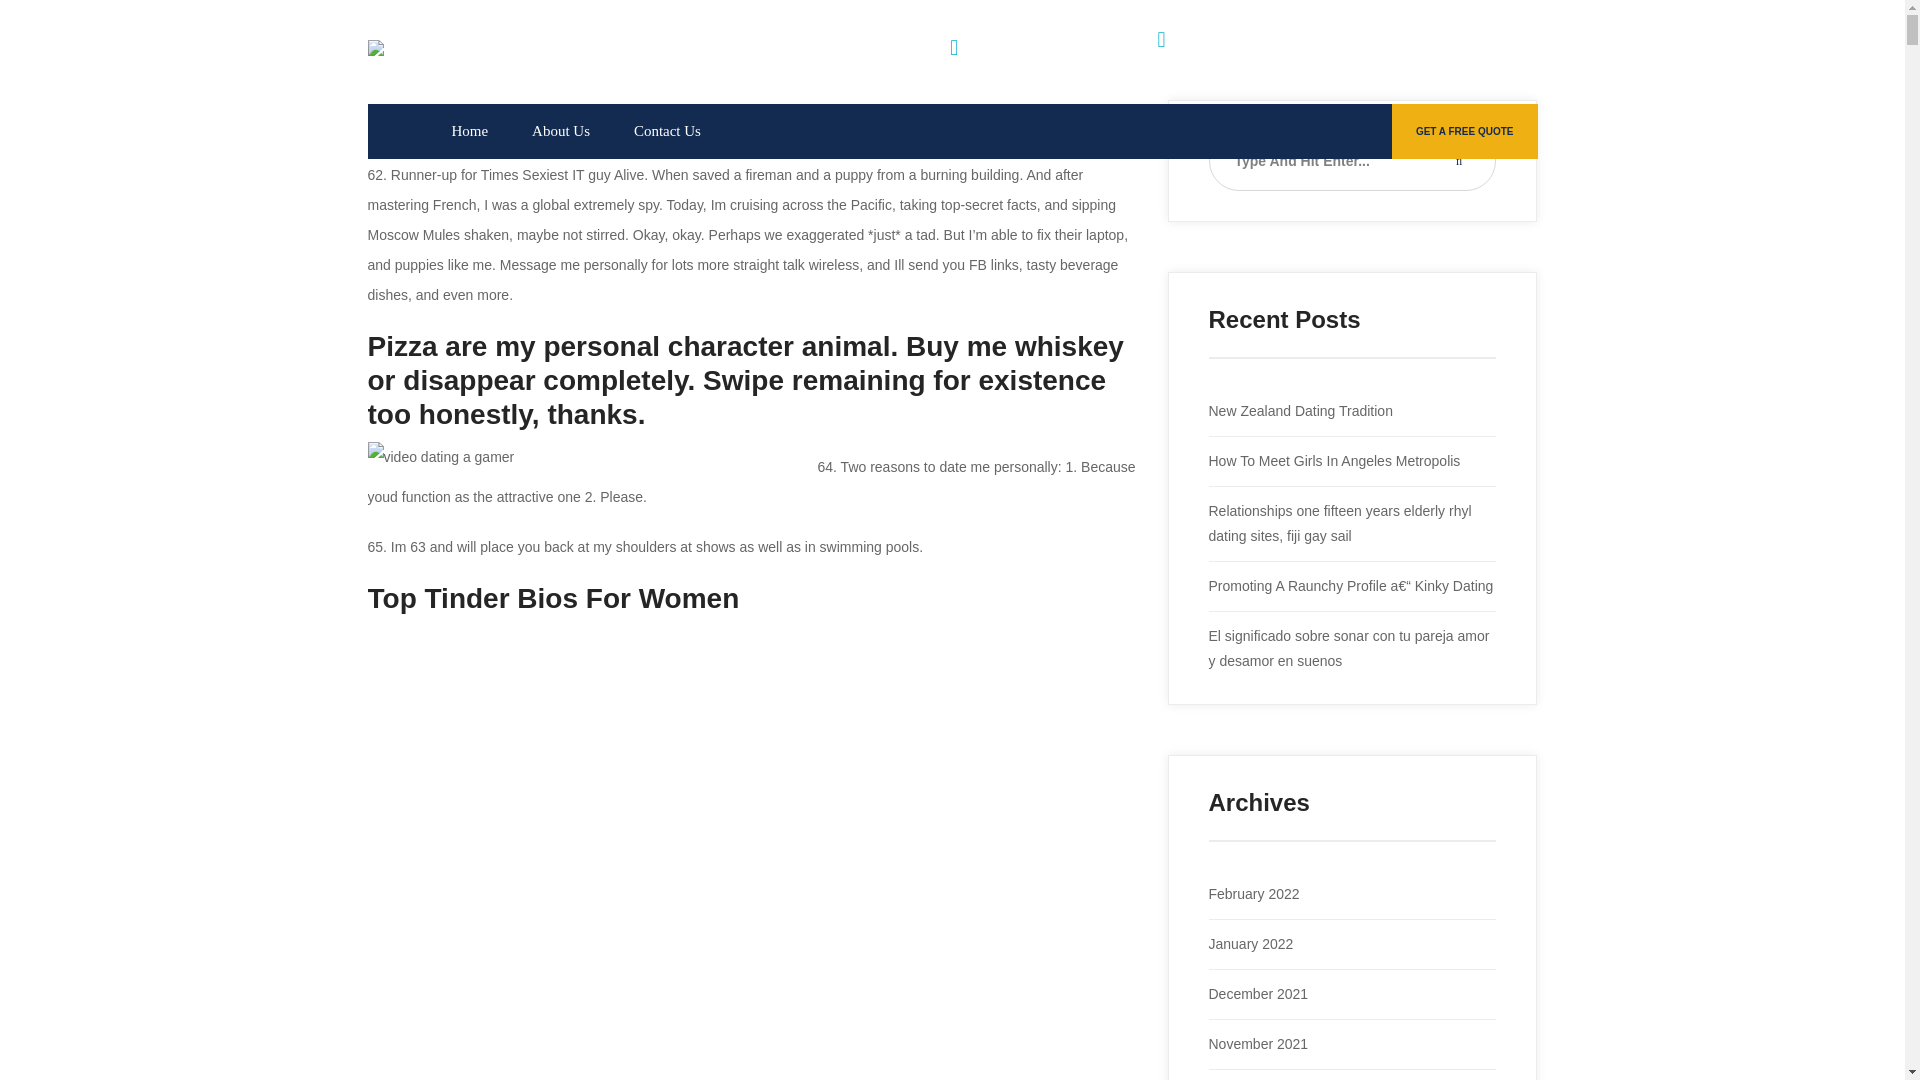 The height and width of the screenshot is (1080, 1920). I want to click on facebook, so click(1456, 52).